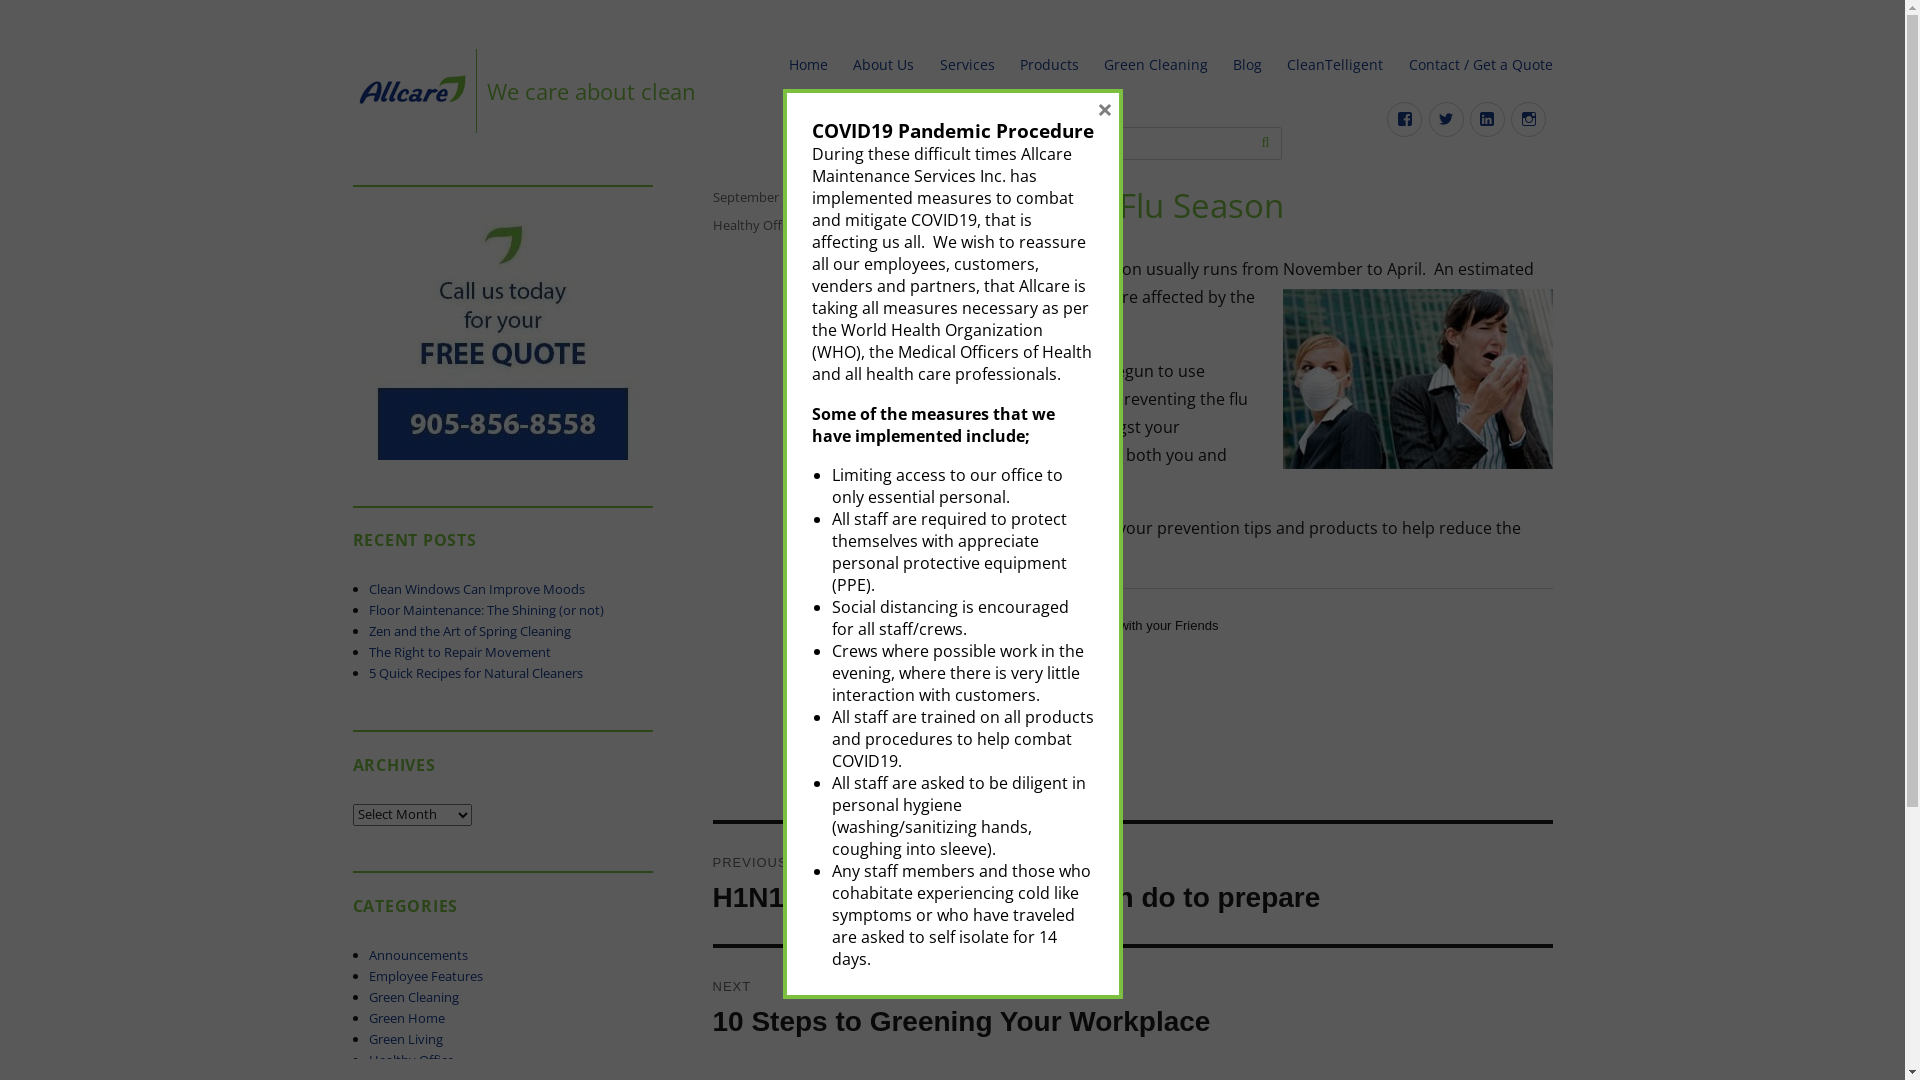 This screenshot has height=1080, width=1920. Describe the element at coordinates (968, 662) in the screenshot. I see `Click to share on Twitter (Opens in new window)` at that location.